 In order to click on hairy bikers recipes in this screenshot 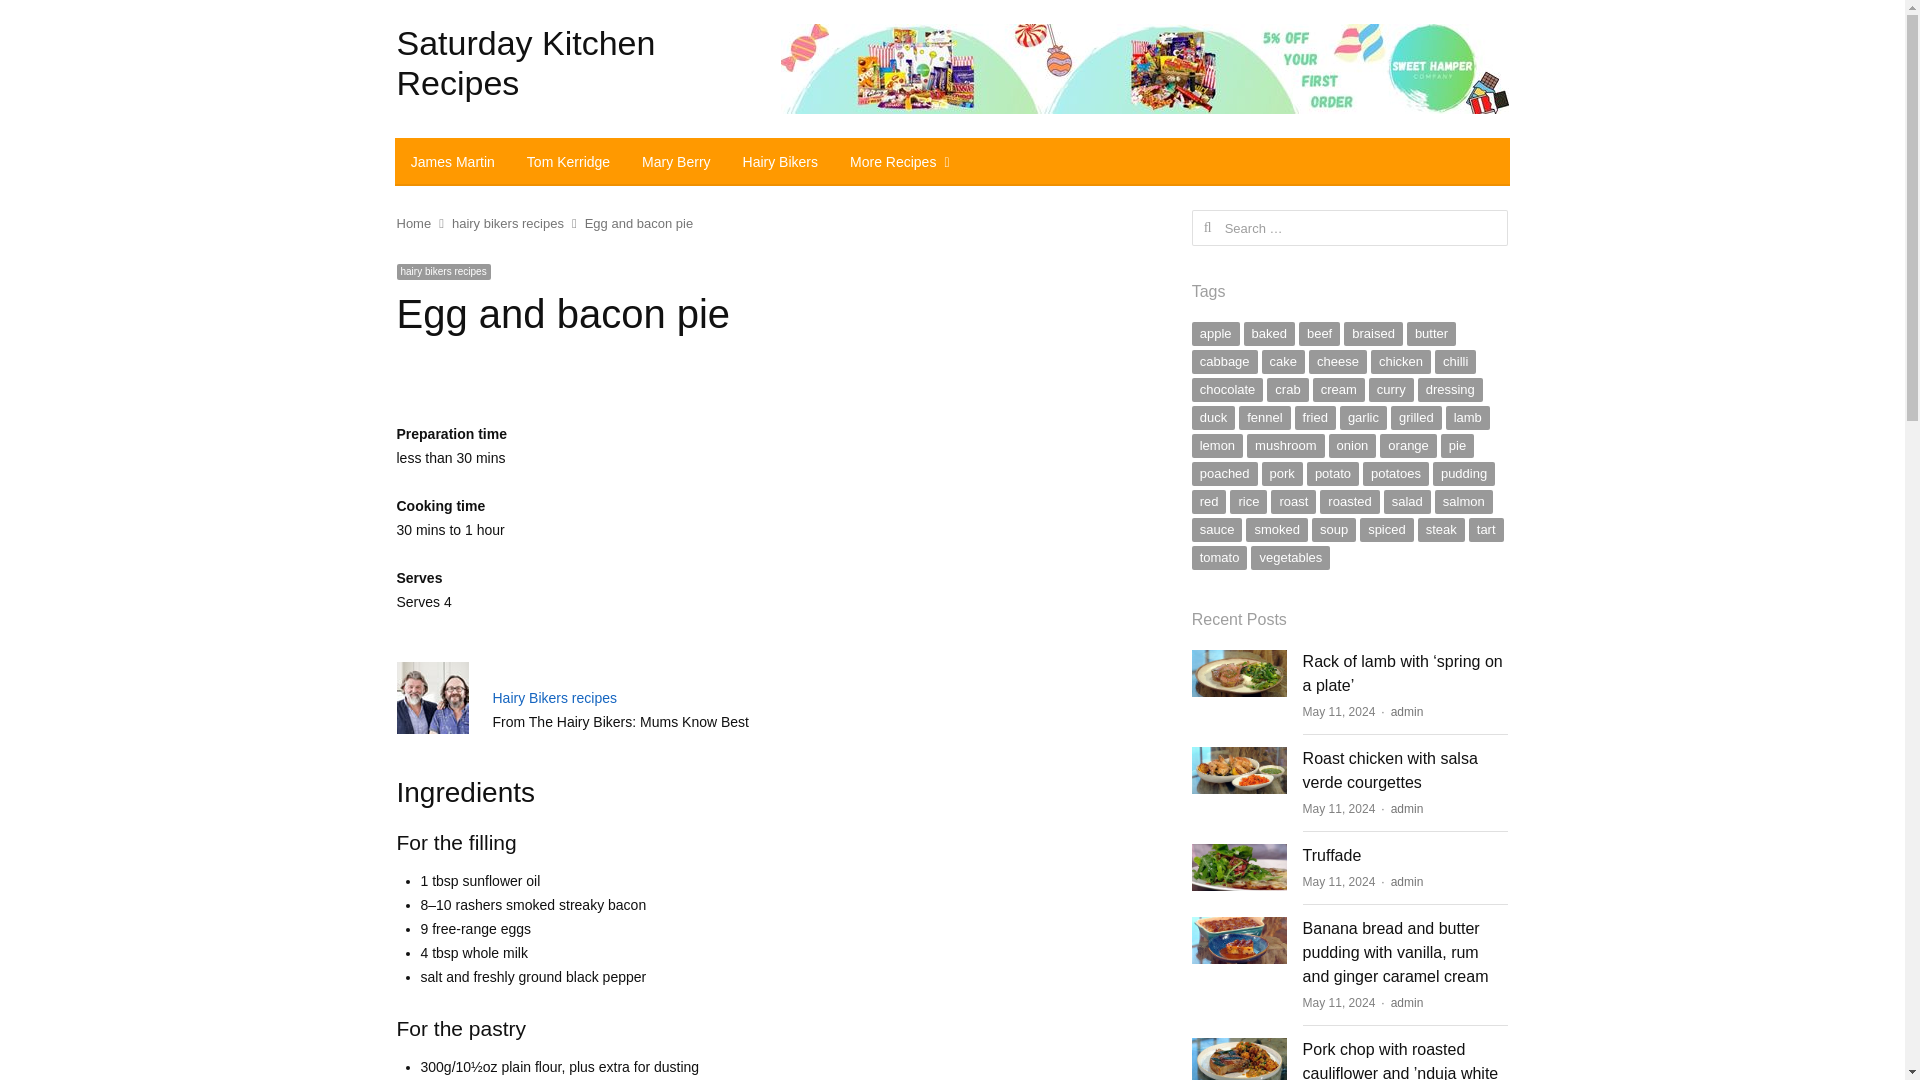, I will do `click(508, 224)`.